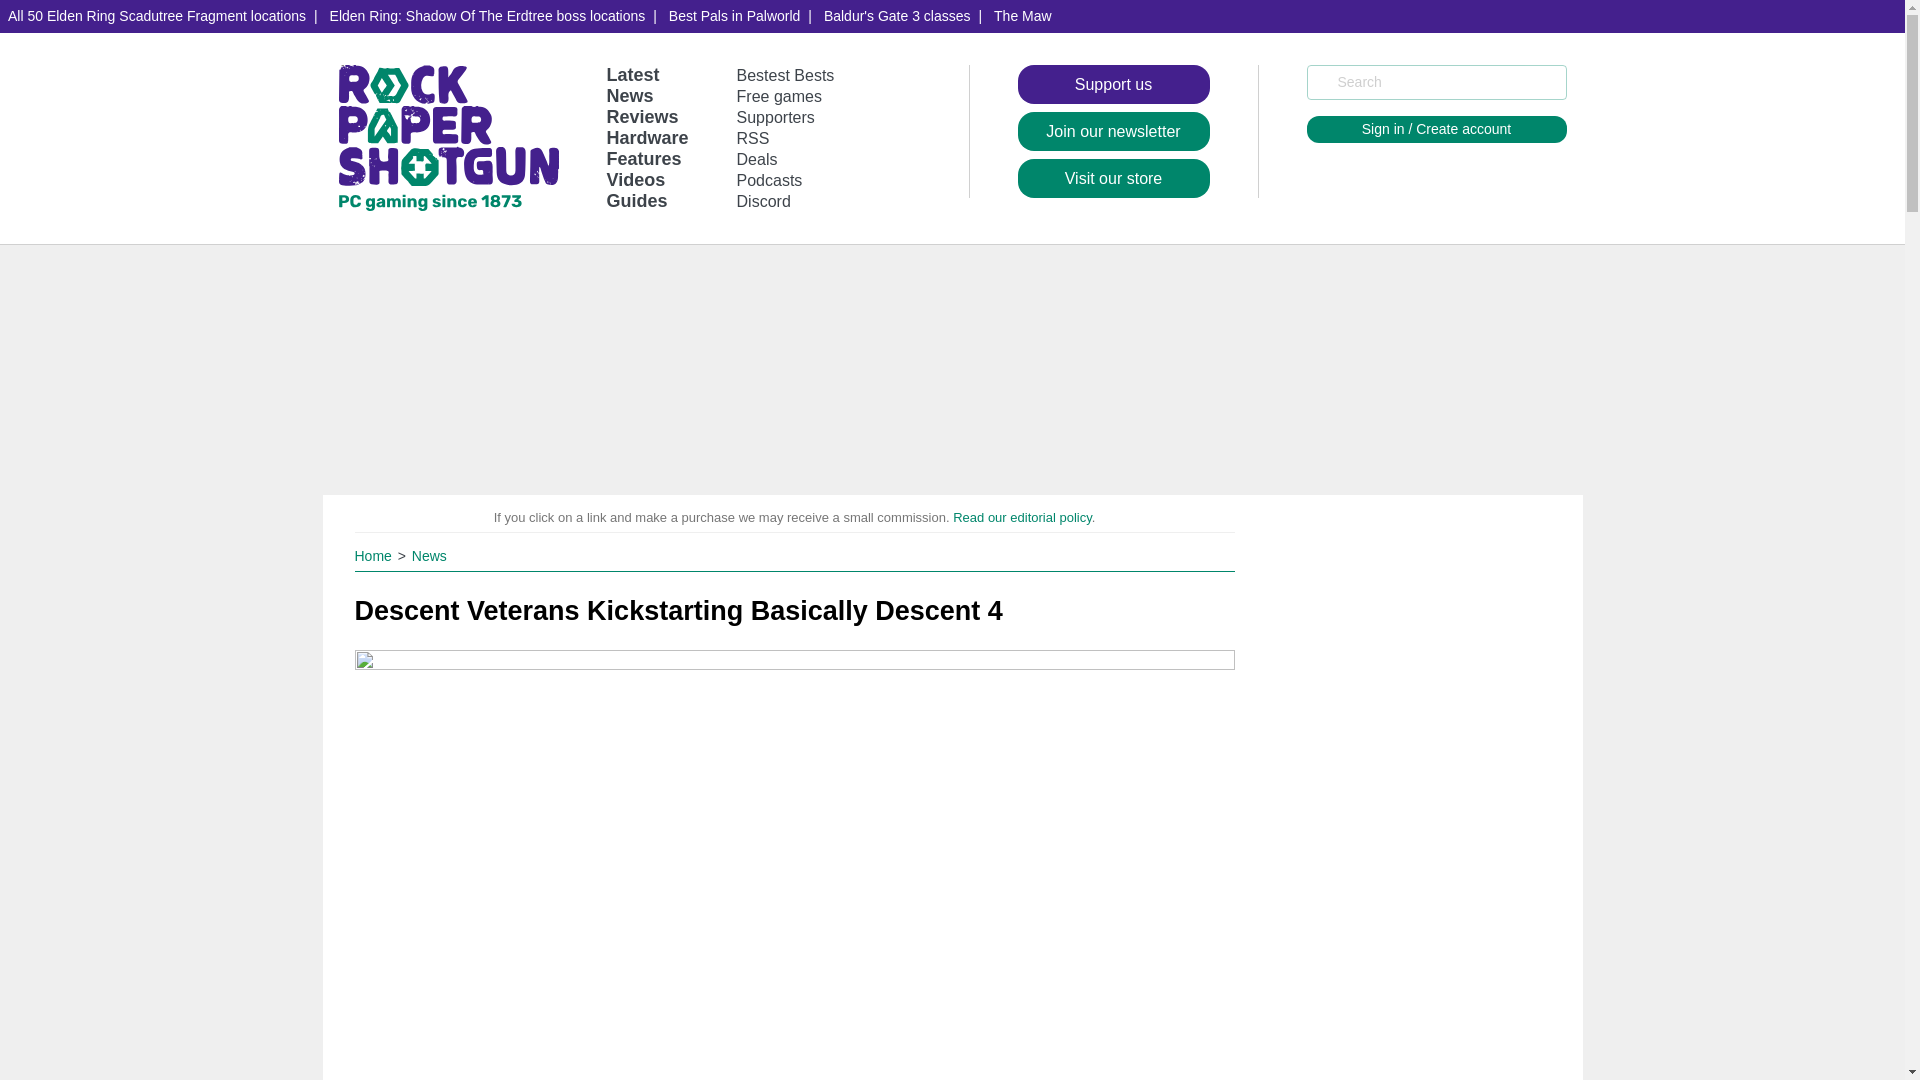  I want to click on Bestest Bests, so click(786, 75).